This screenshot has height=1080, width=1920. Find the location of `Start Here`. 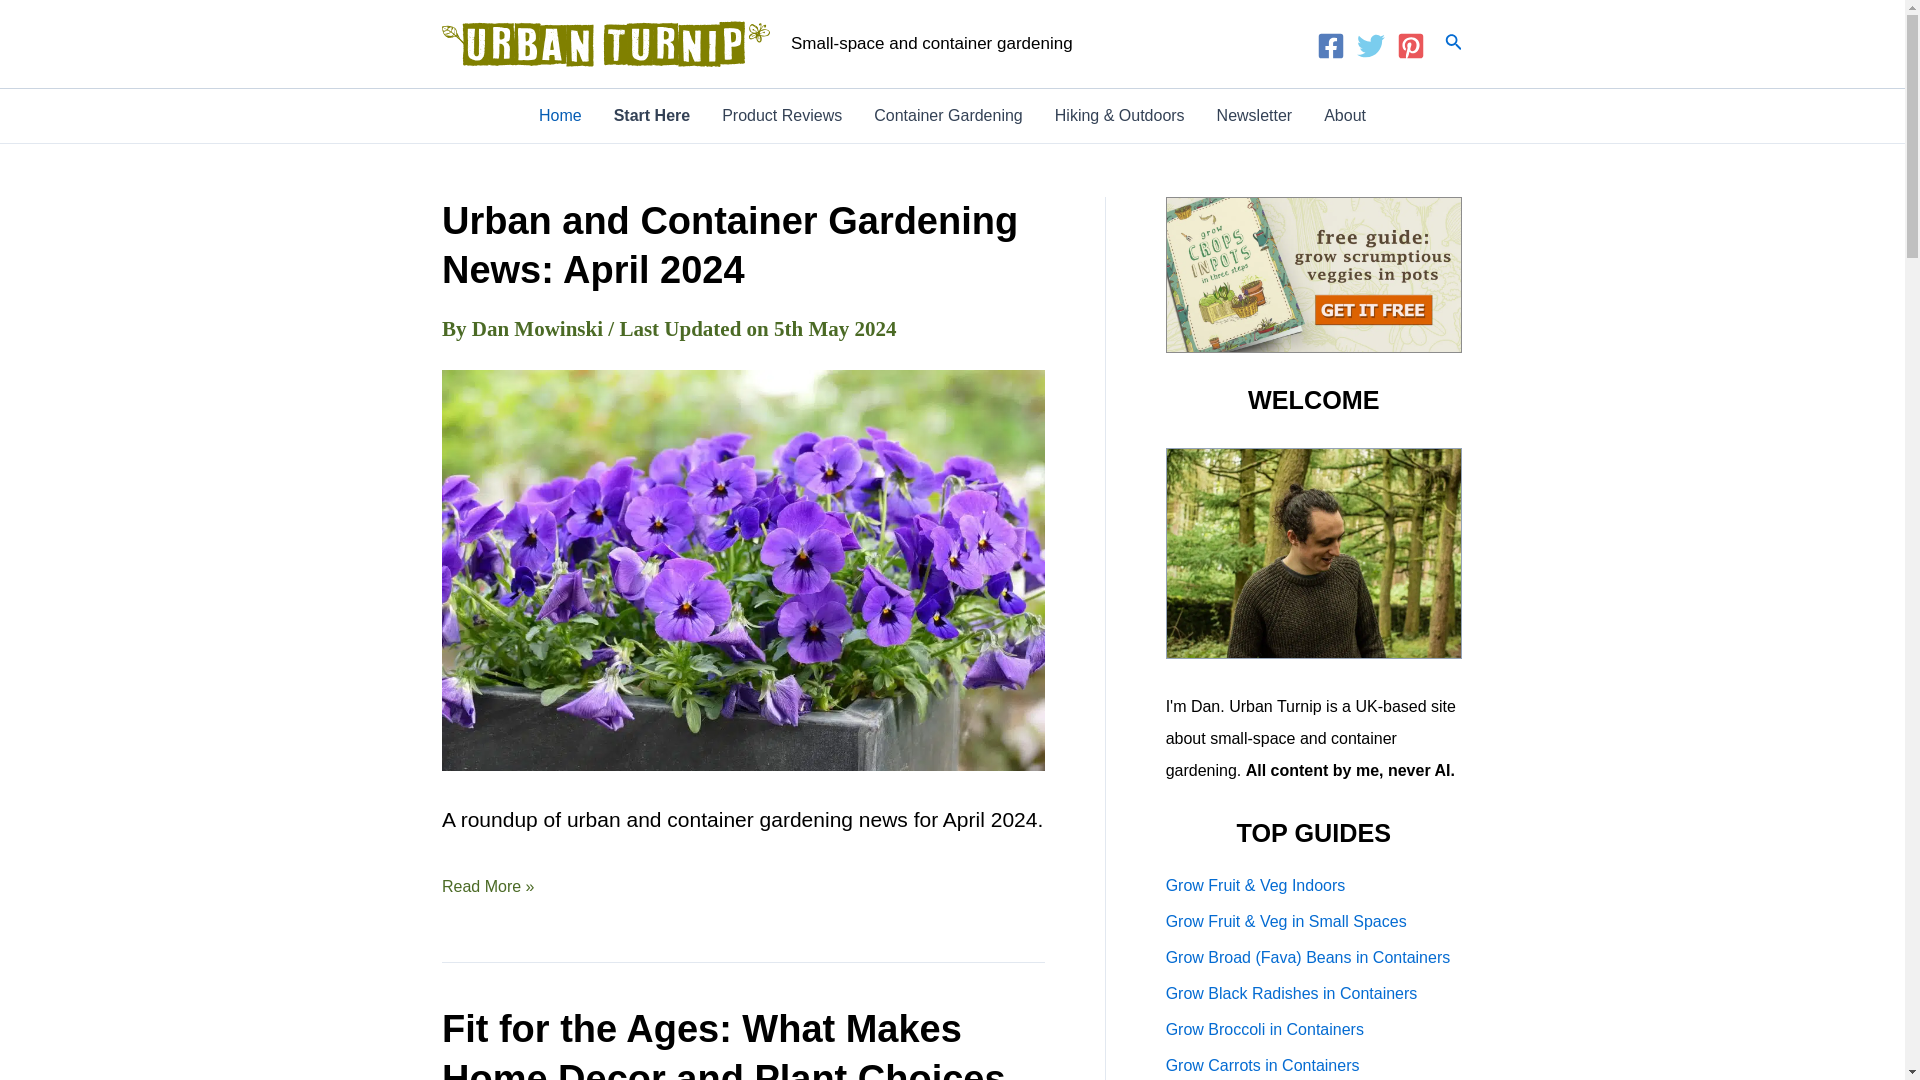

Start Here is located at coordinates (652, 115).